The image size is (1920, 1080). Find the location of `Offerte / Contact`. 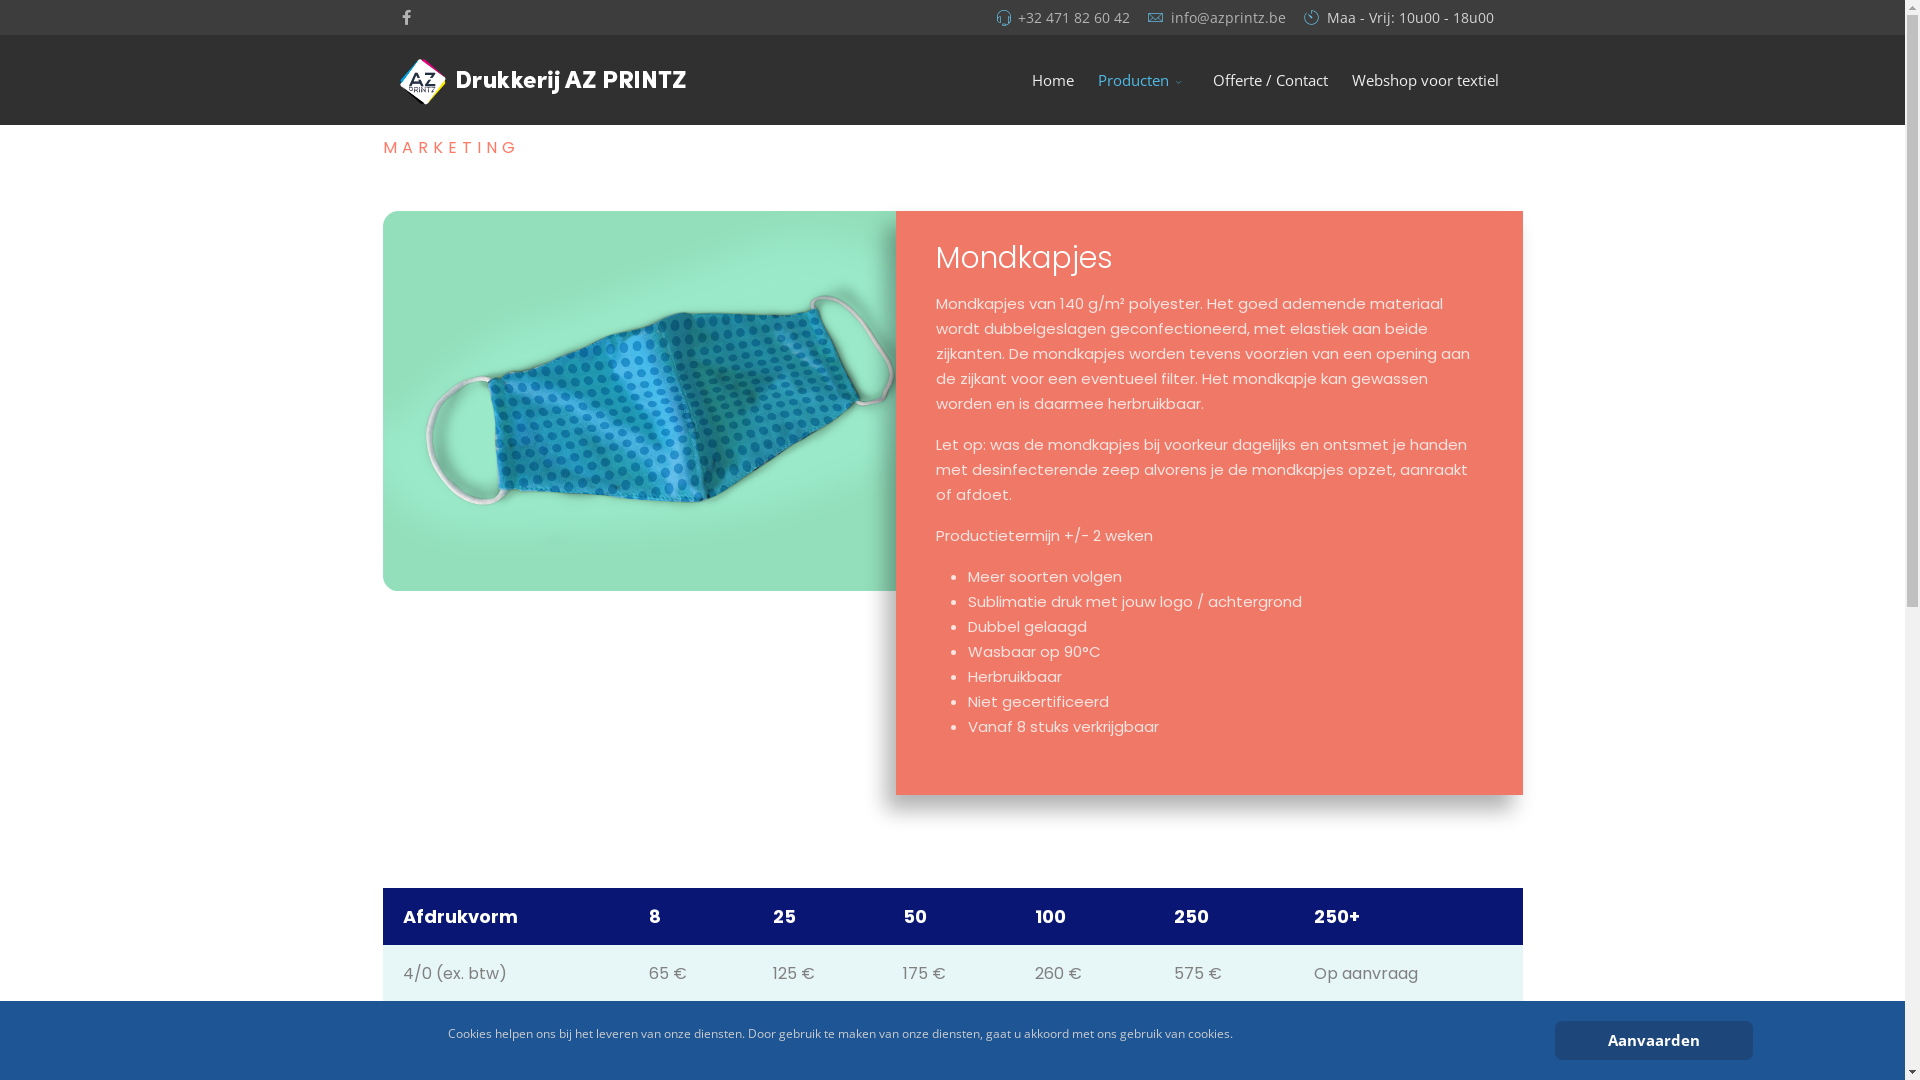

Offerte / Contact is located at coordinates (1270, 80).